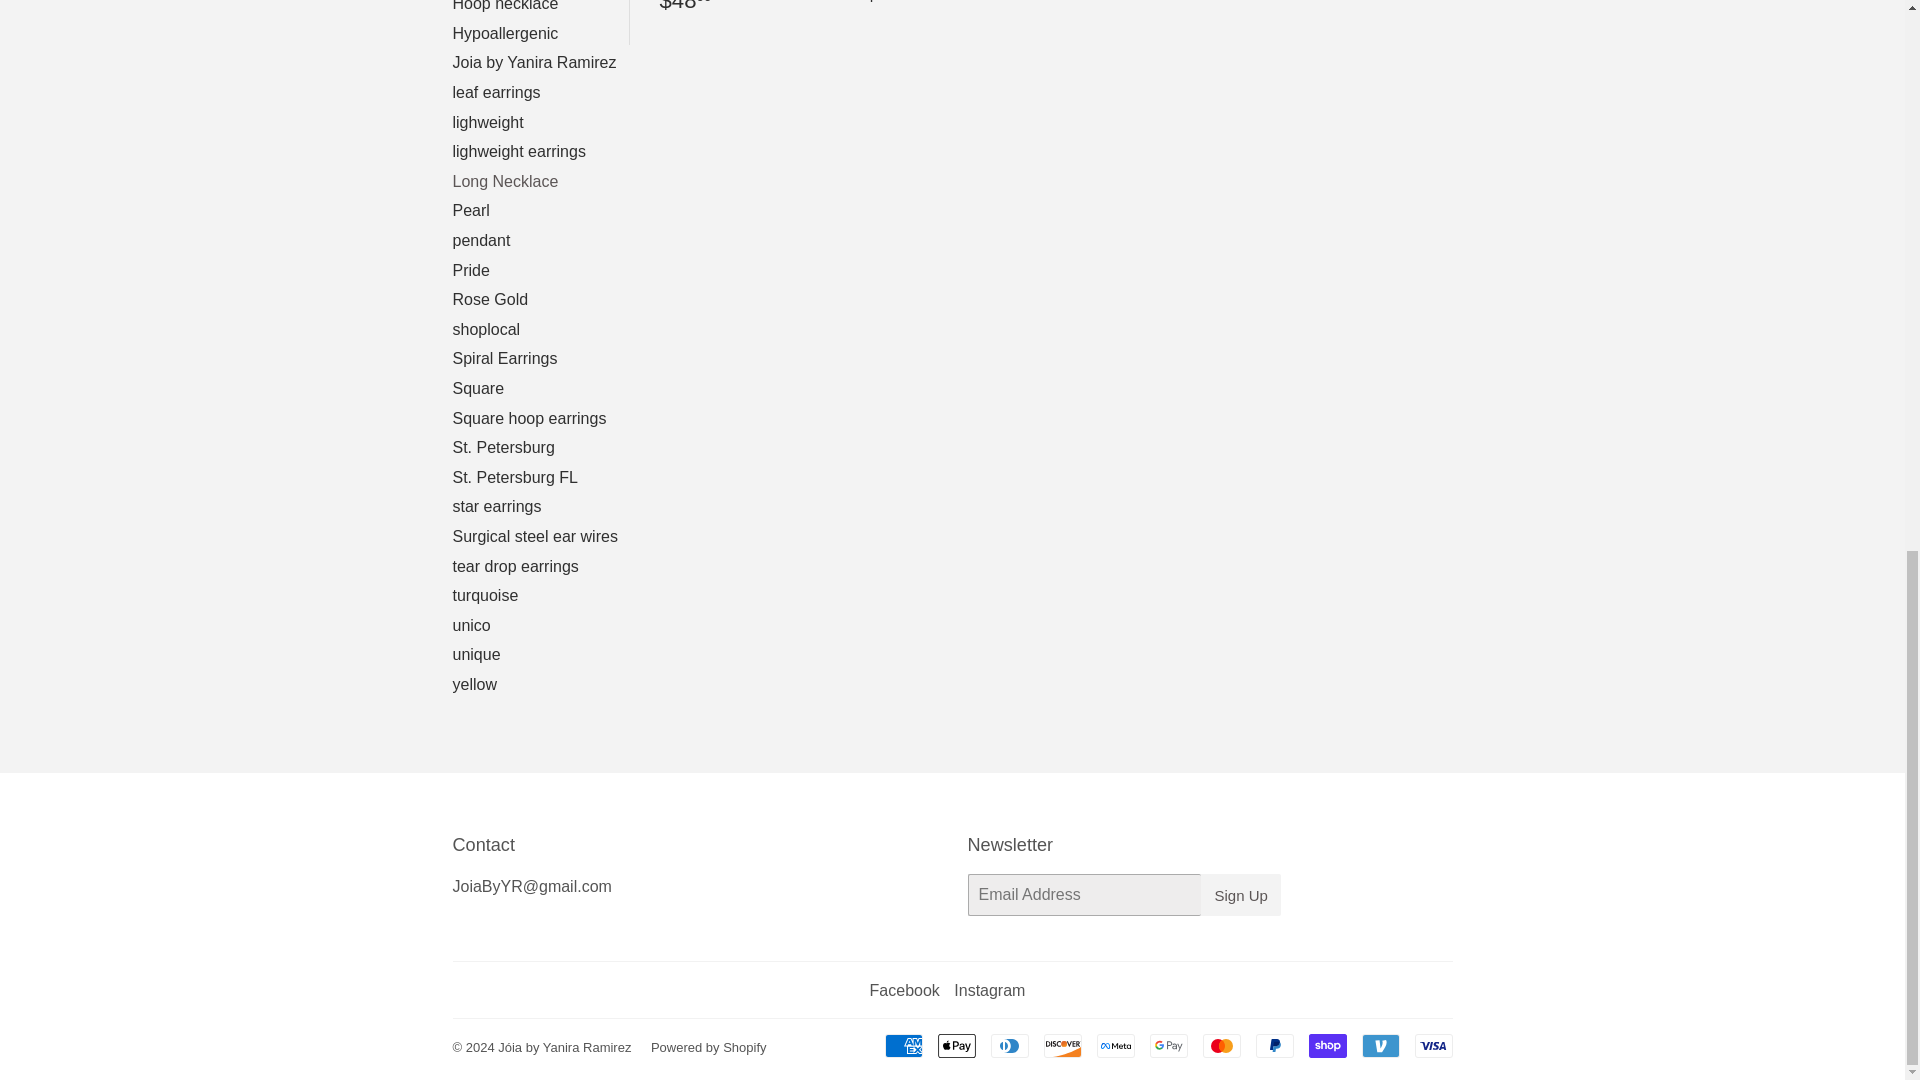  Describe the element at coordinates (1274, 1046) in the screenshot. I see `PayPal` at that location.